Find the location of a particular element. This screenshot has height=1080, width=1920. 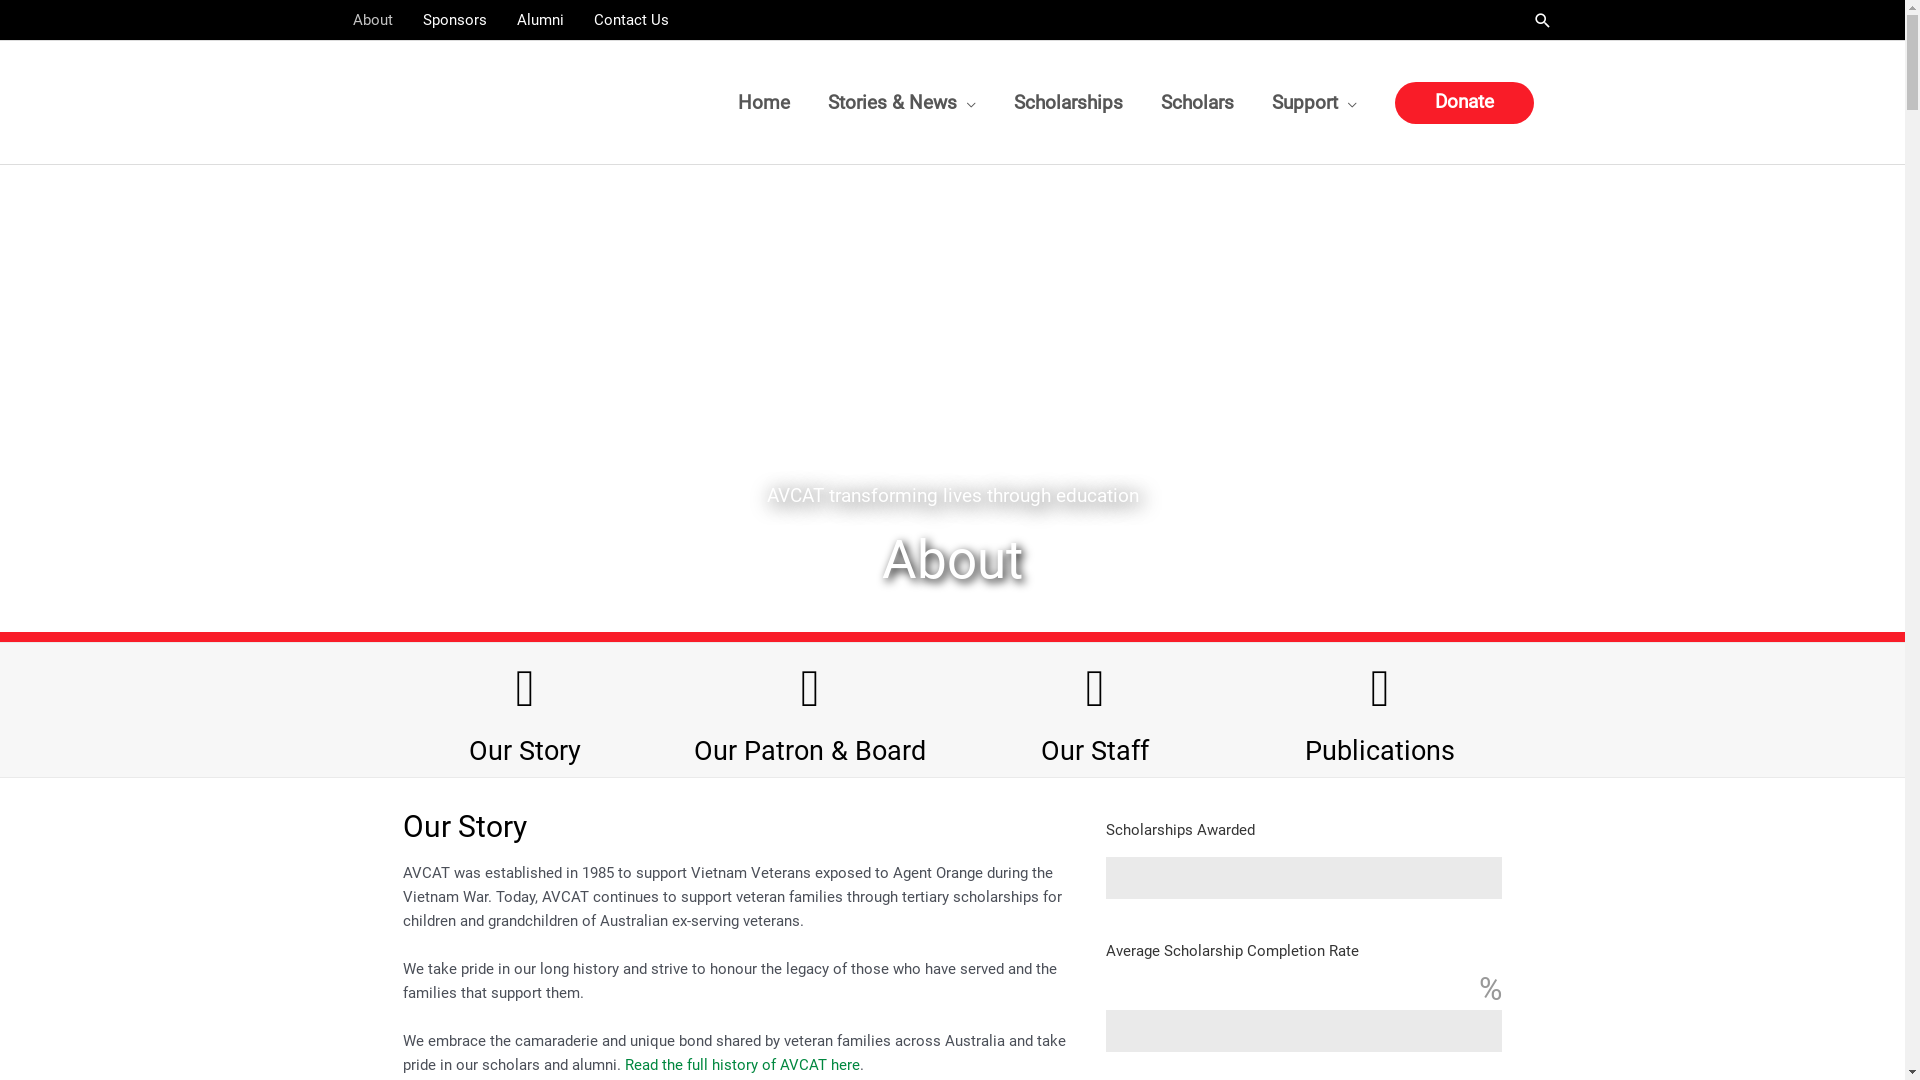

About is located at coordinates (380, 20).